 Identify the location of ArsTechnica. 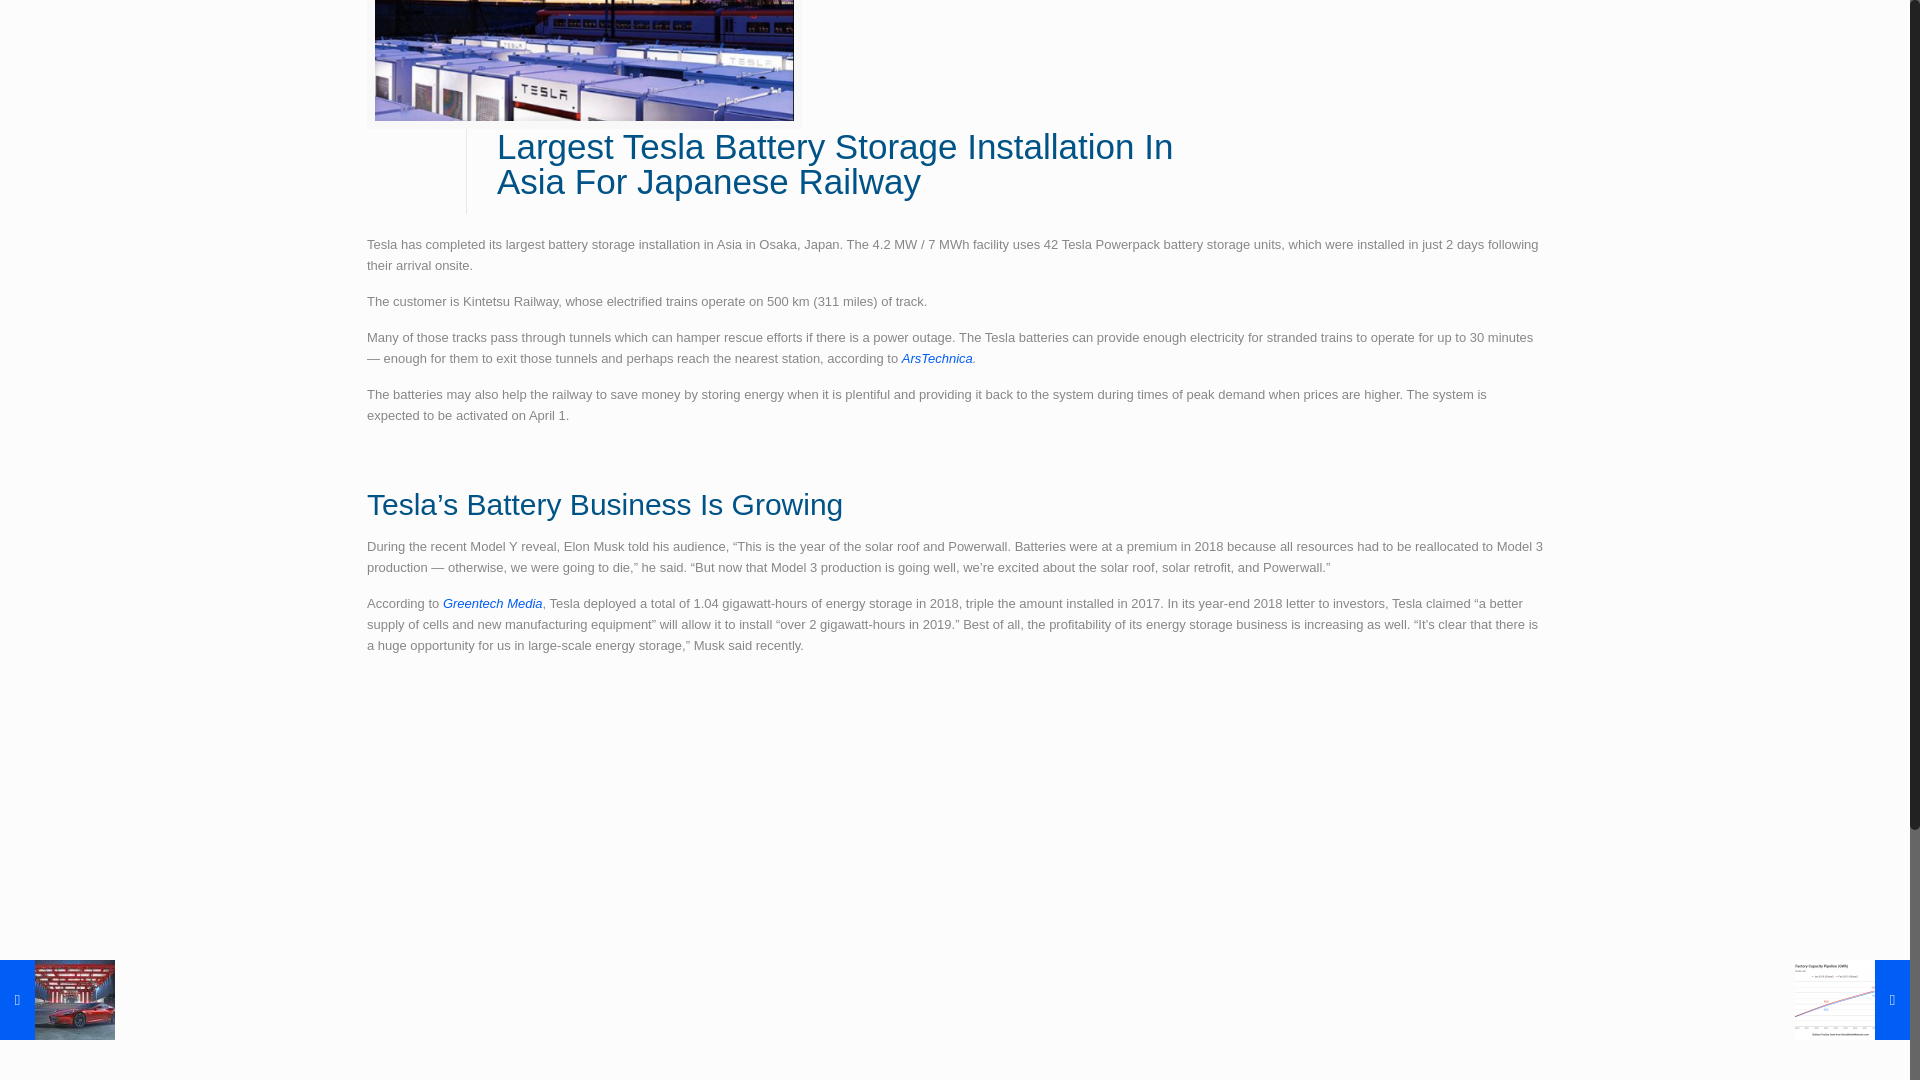
(938, 358).